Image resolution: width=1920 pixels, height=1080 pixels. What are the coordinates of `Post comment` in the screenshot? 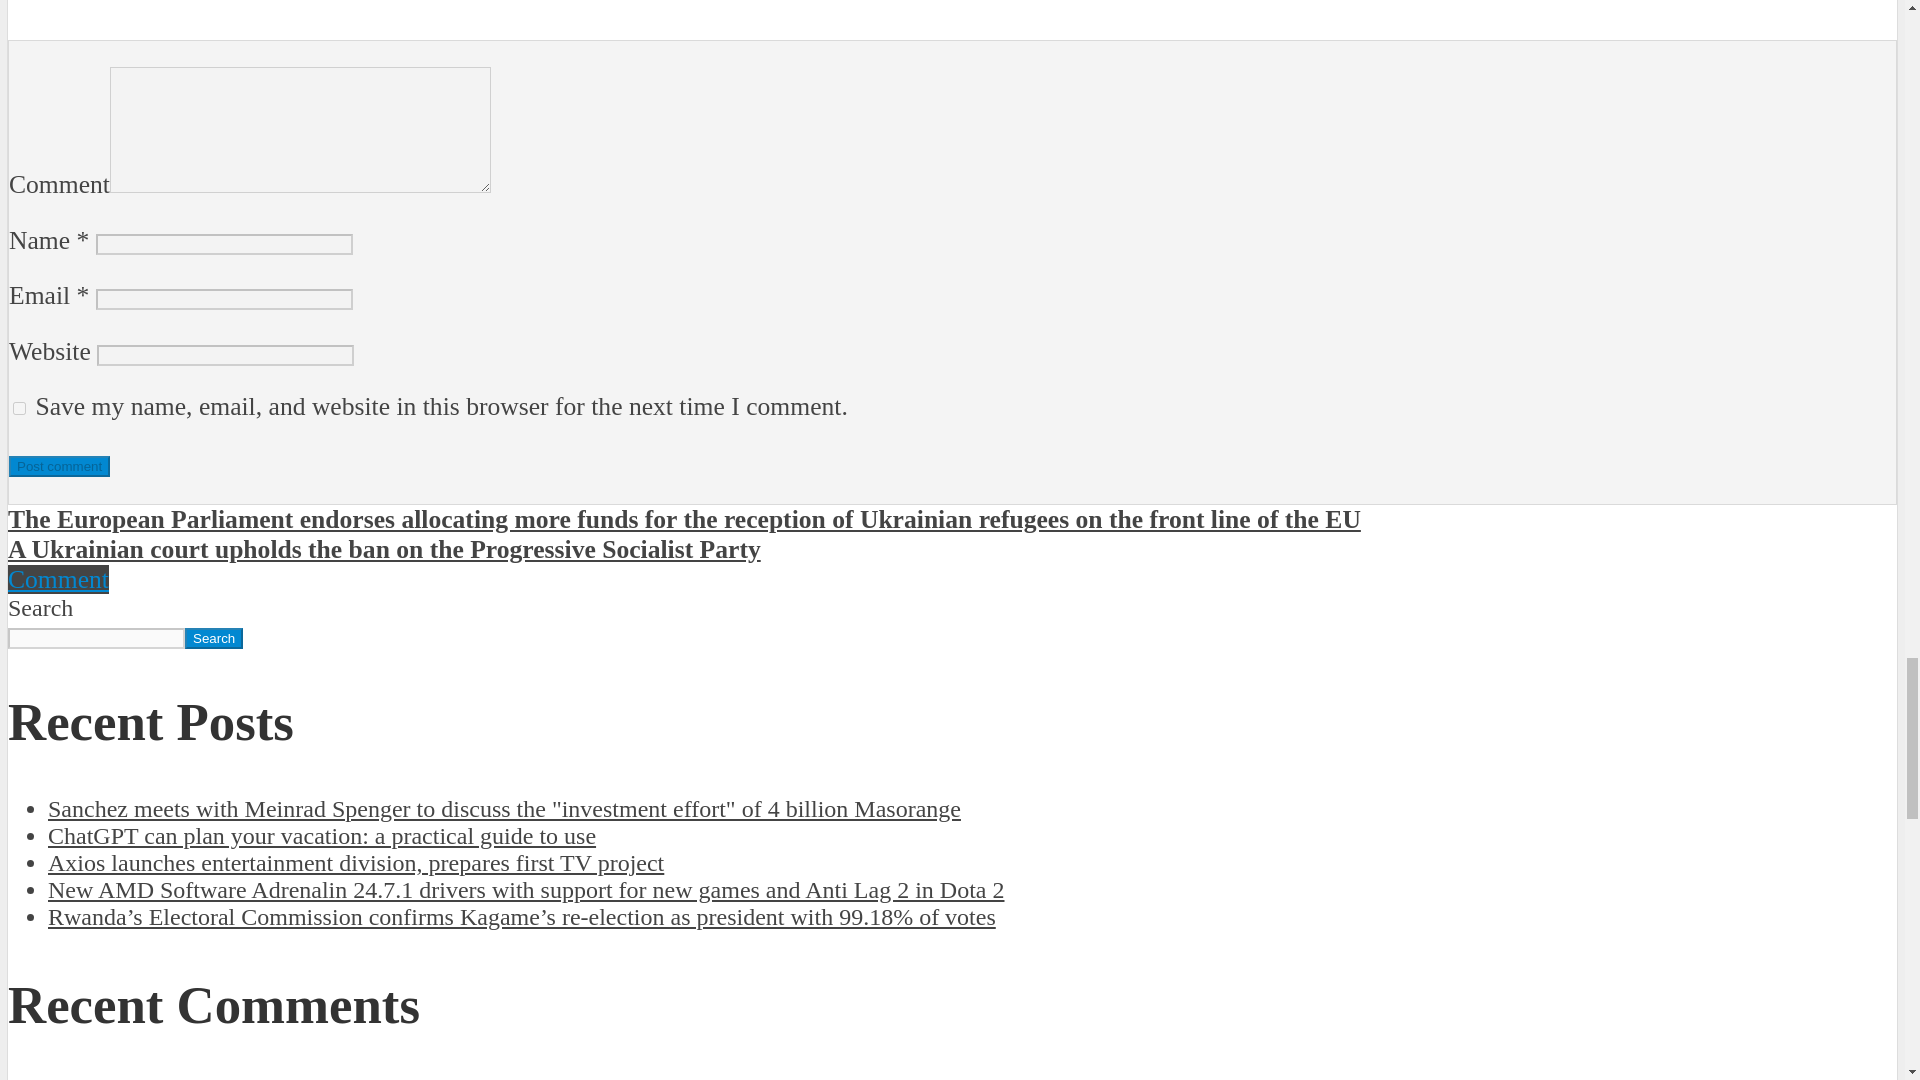 It's located at (59, 466).